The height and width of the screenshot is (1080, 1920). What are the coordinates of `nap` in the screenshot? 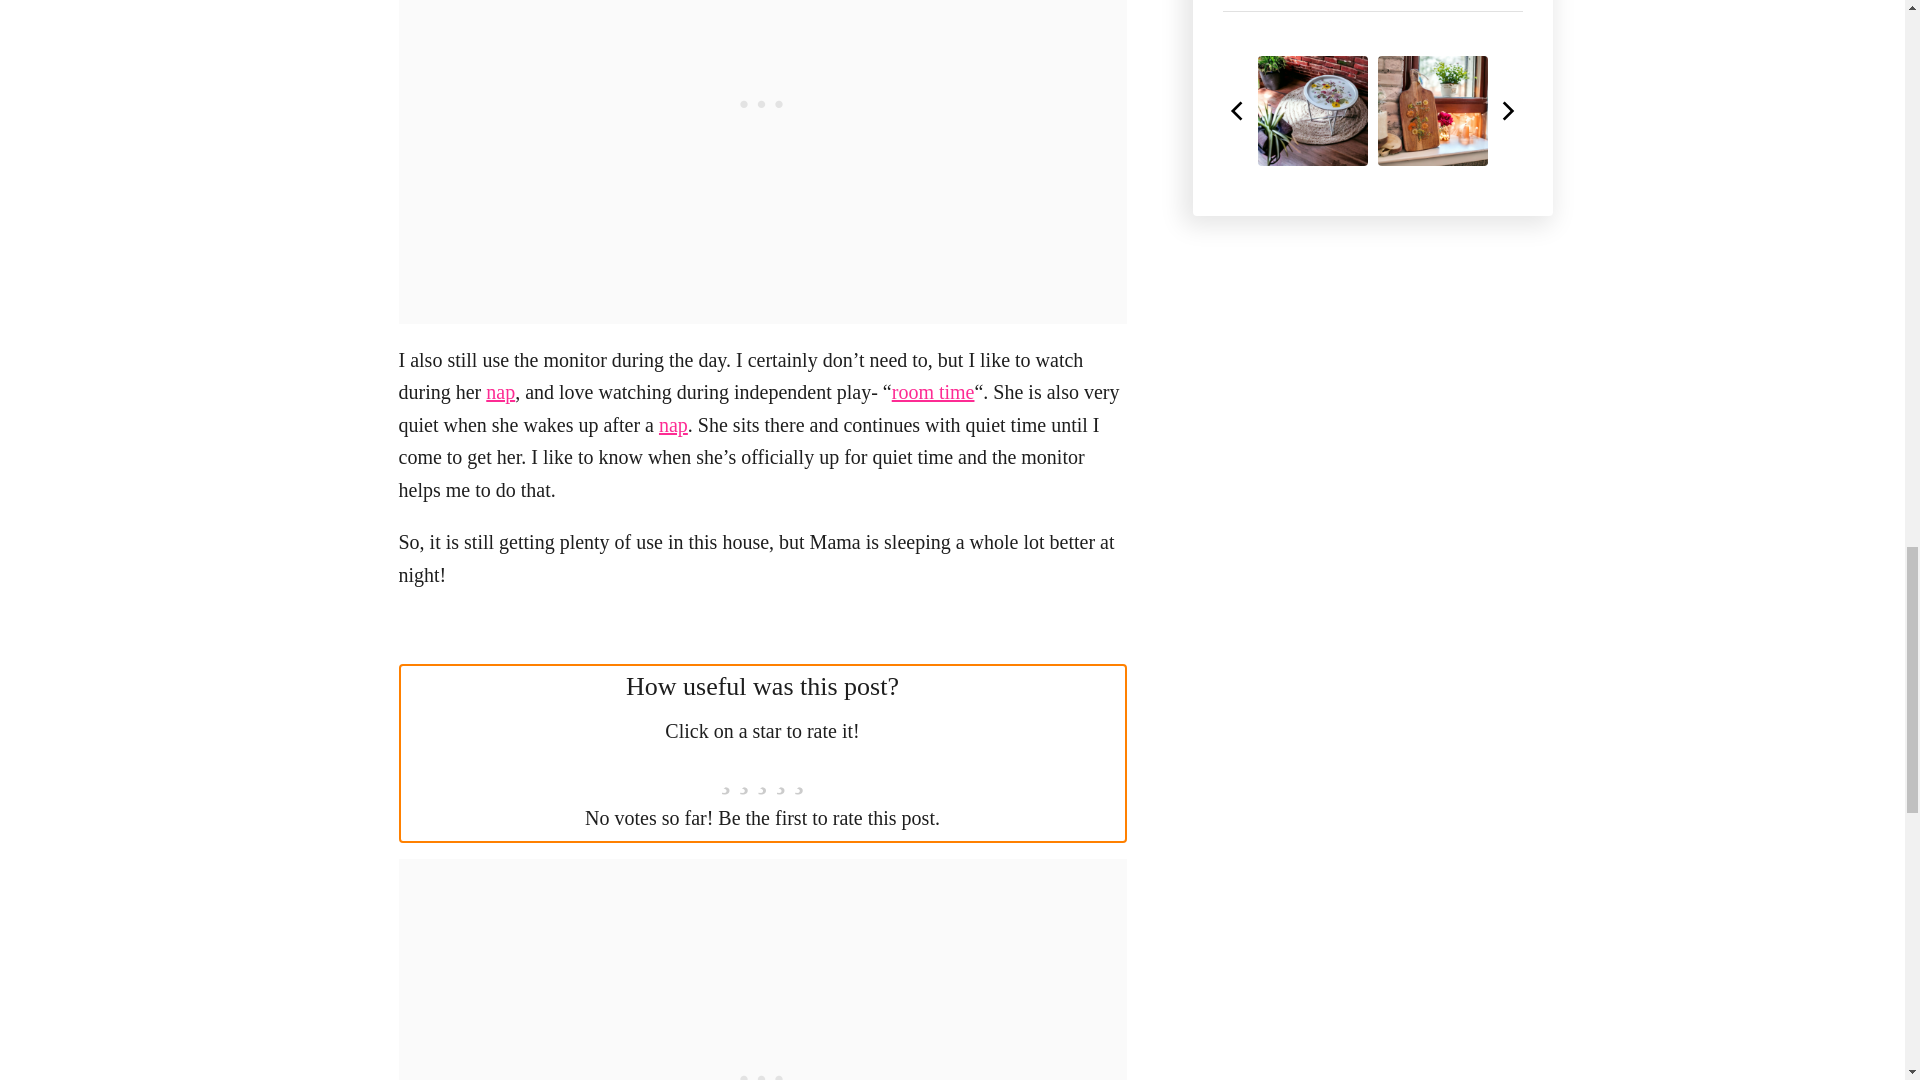 It's located at (500, 392).